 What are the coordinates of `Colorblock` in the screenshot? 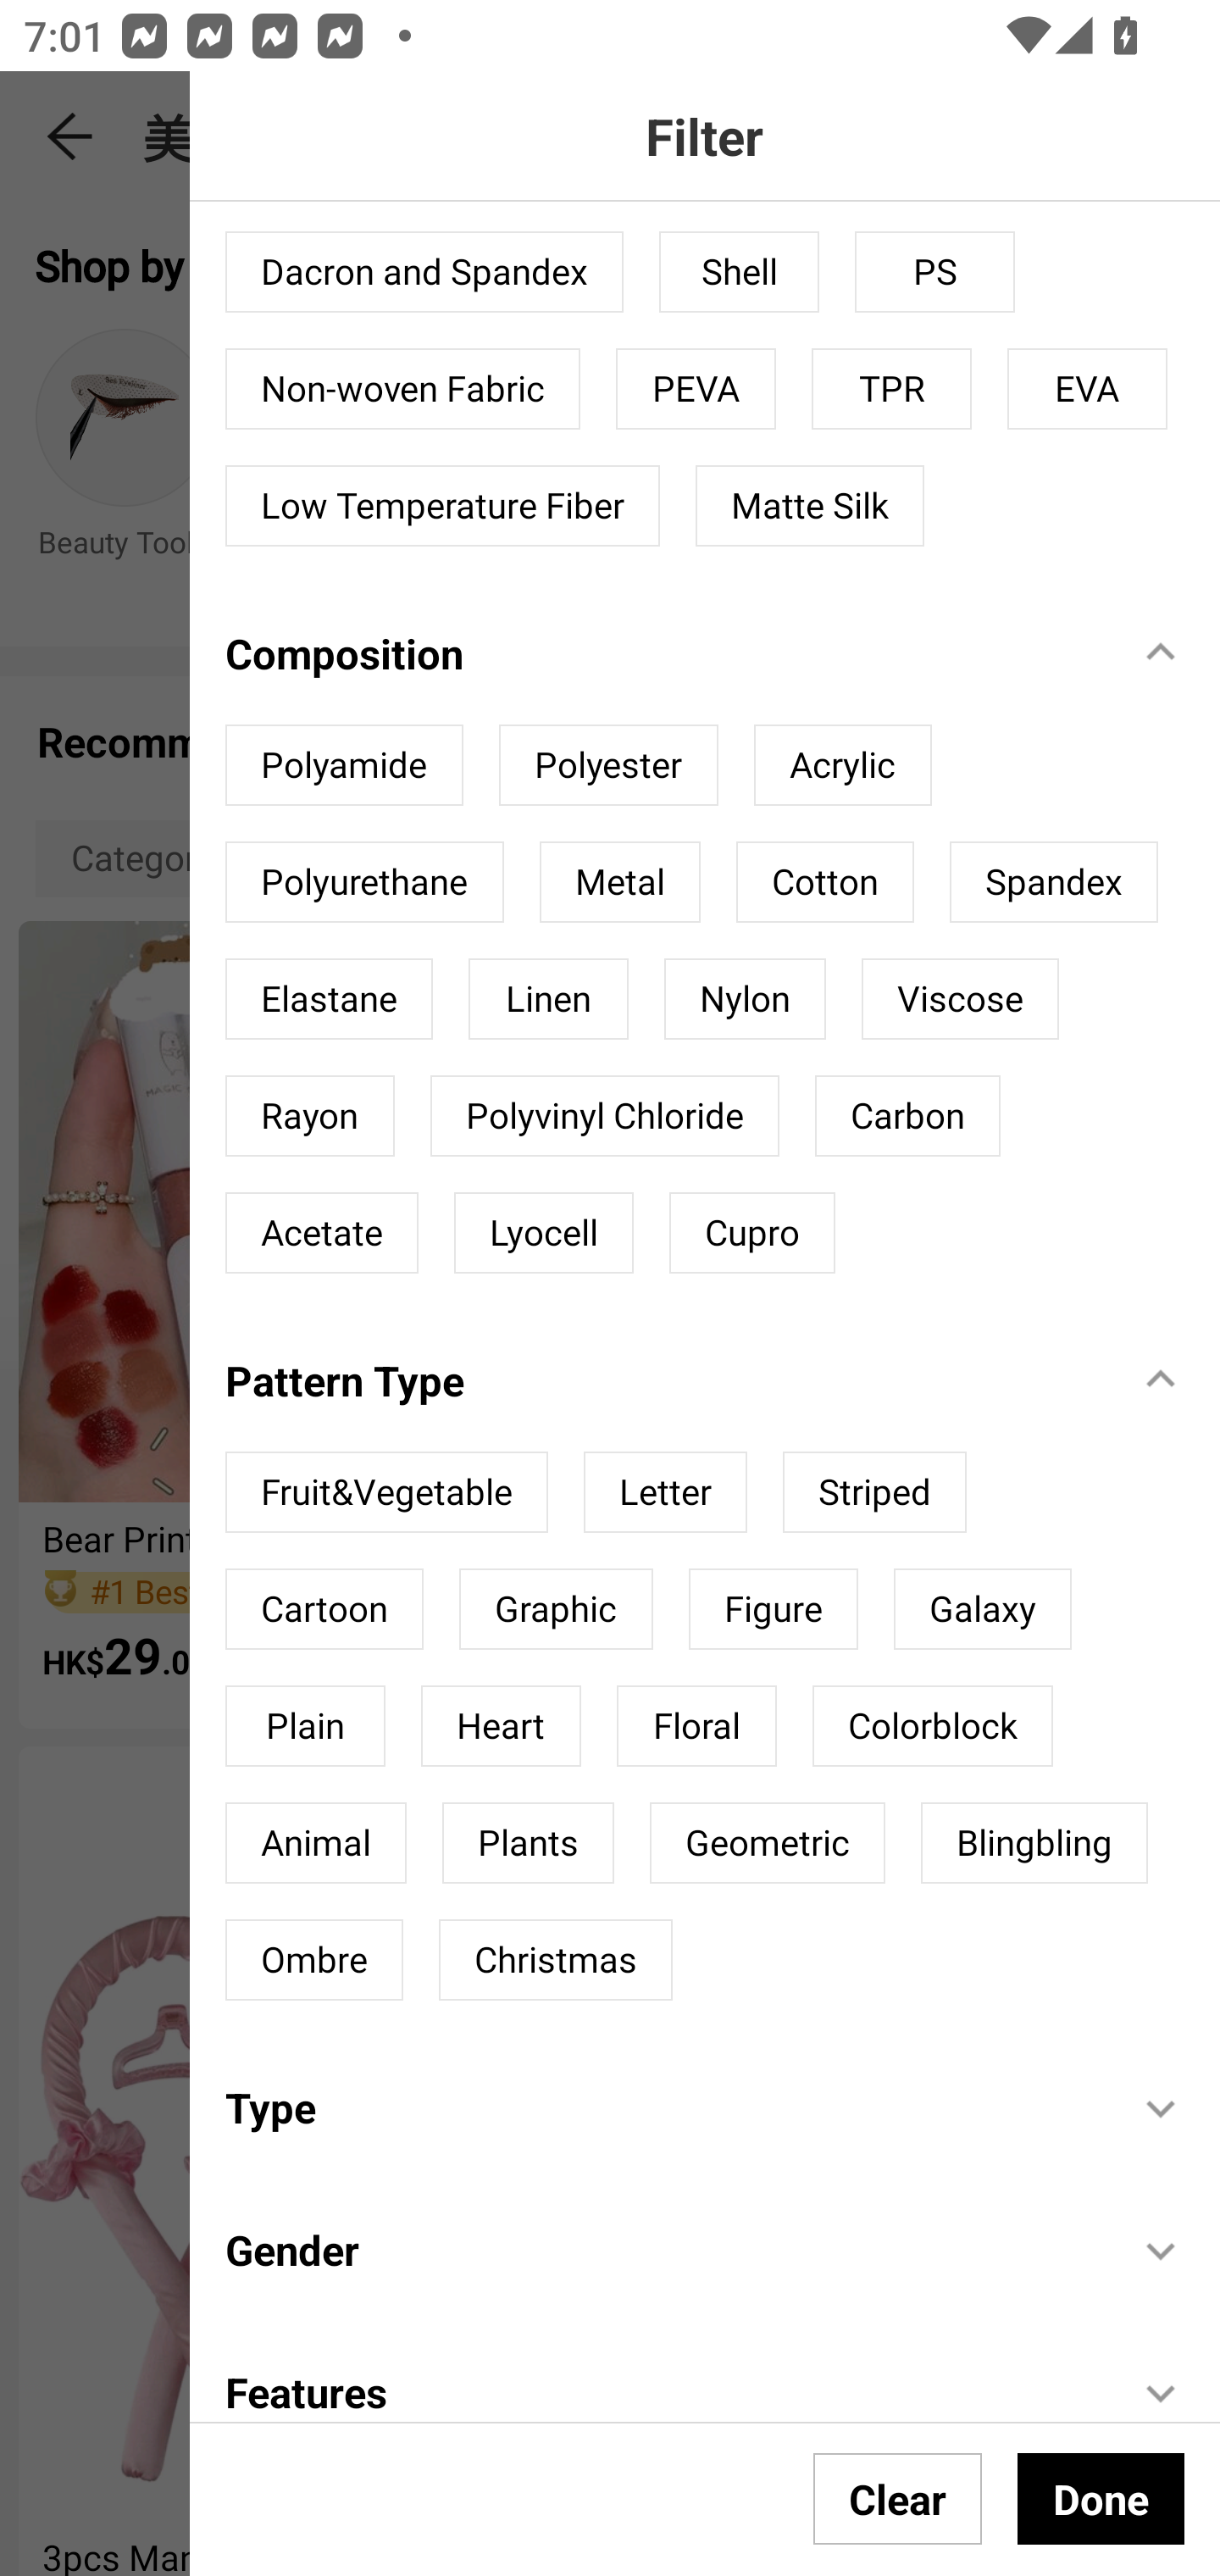 It's located at (932, 1725).